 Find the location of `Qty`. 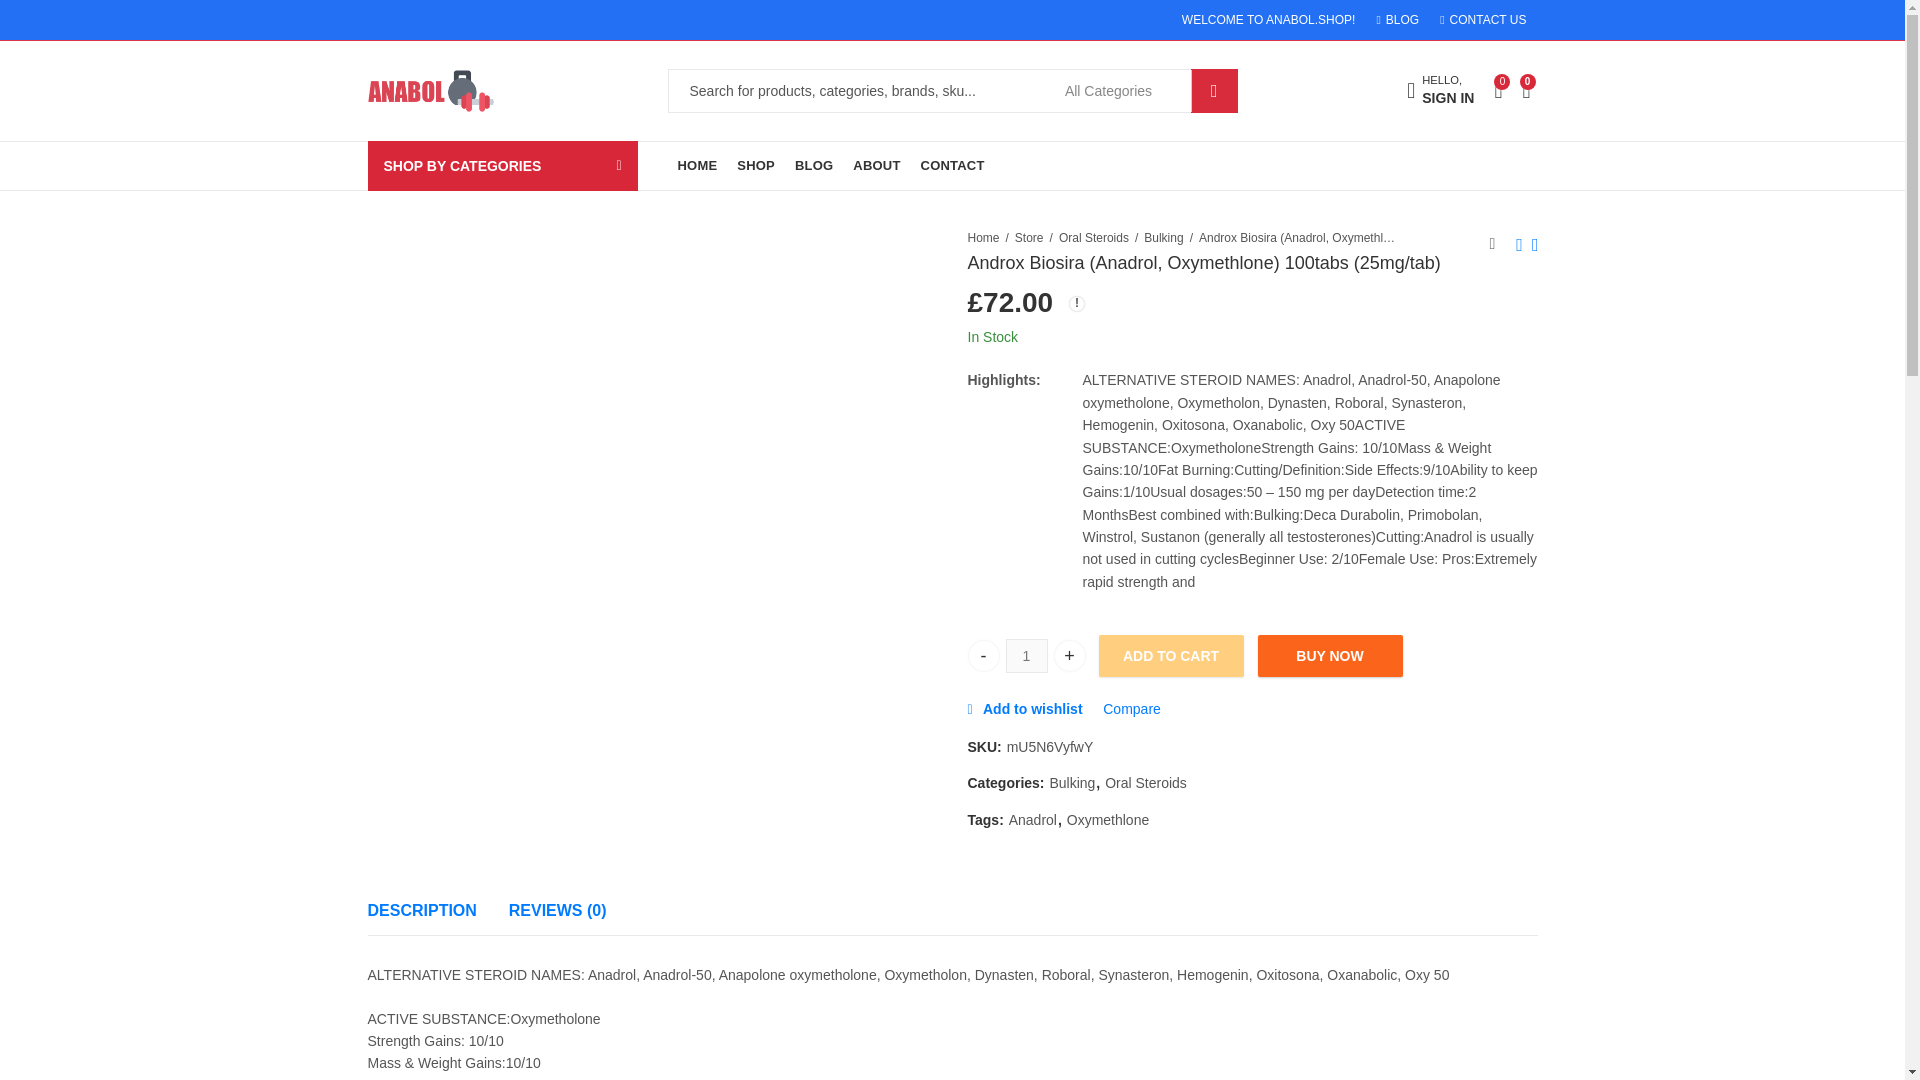

Qty is located at coordinates (1027, 656).